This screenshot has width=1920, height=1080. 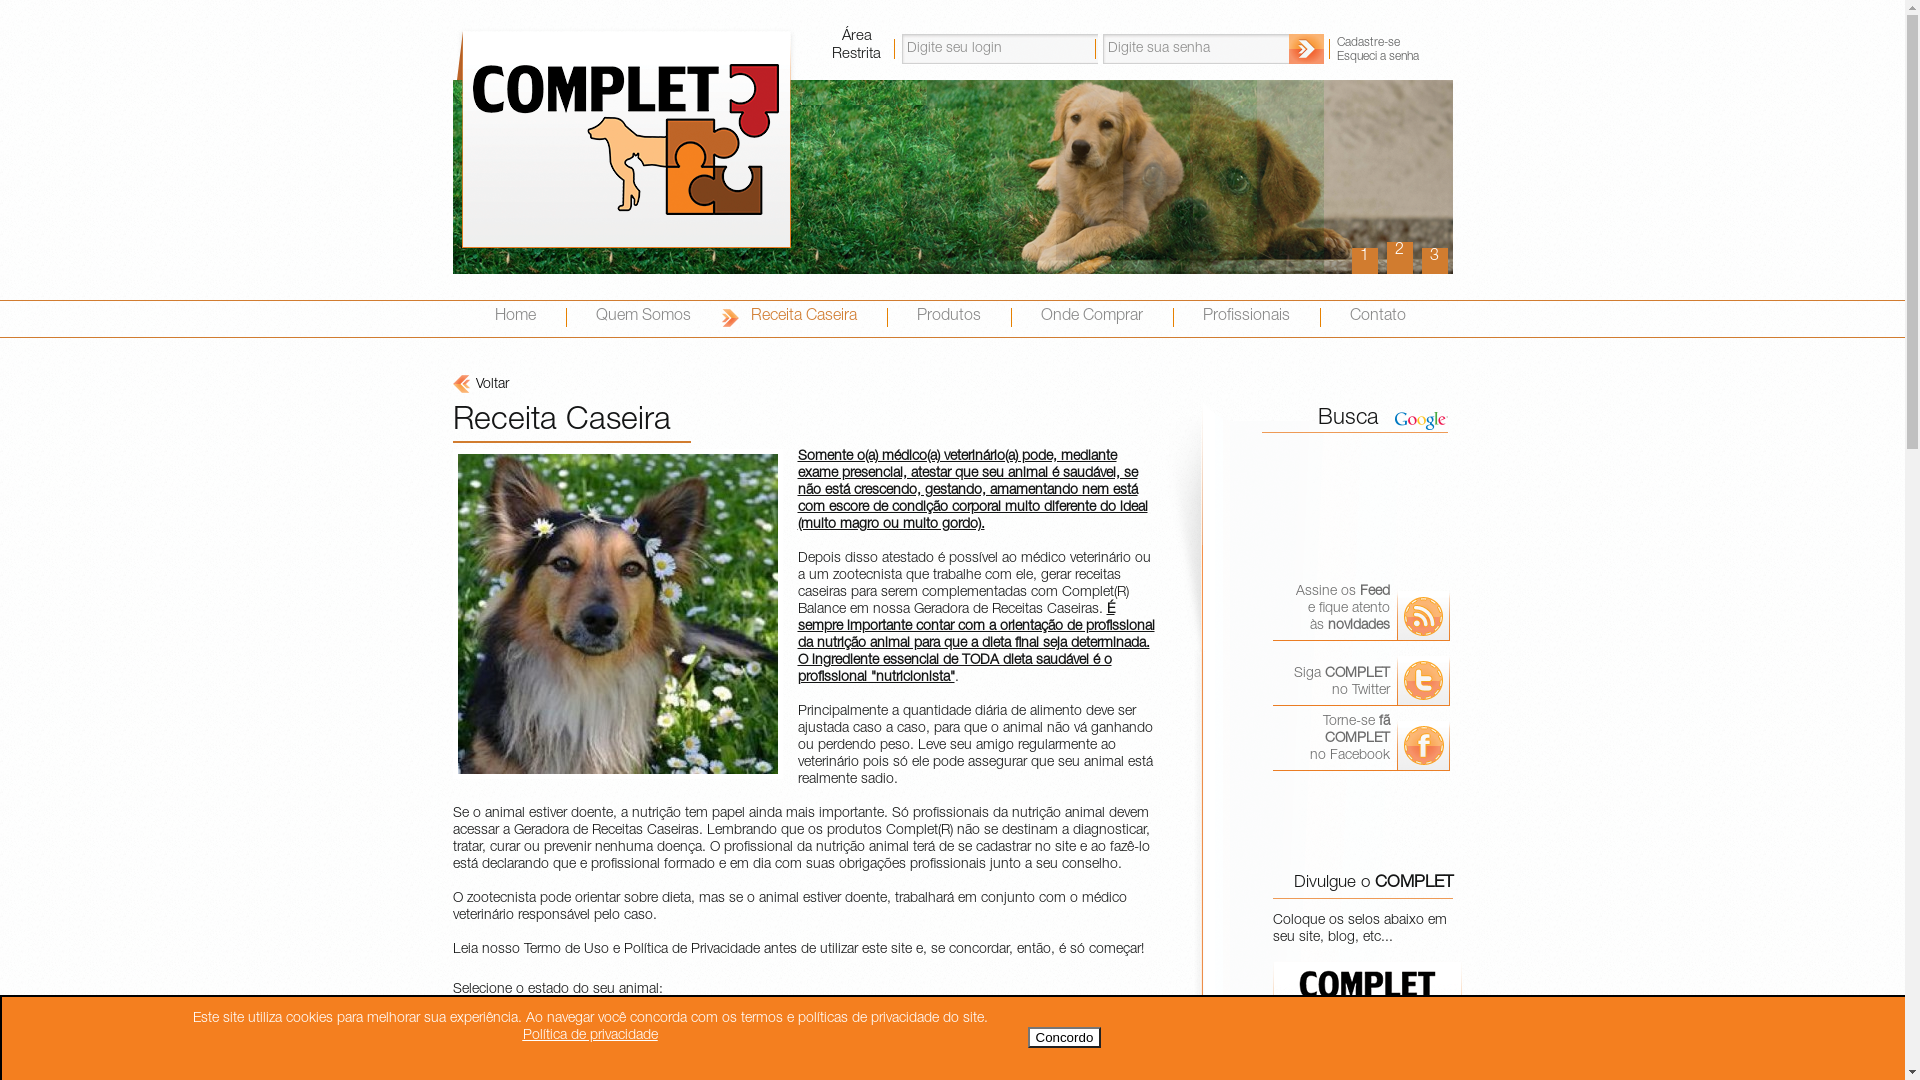 I want to click on Home, so click(x=514, y=318).